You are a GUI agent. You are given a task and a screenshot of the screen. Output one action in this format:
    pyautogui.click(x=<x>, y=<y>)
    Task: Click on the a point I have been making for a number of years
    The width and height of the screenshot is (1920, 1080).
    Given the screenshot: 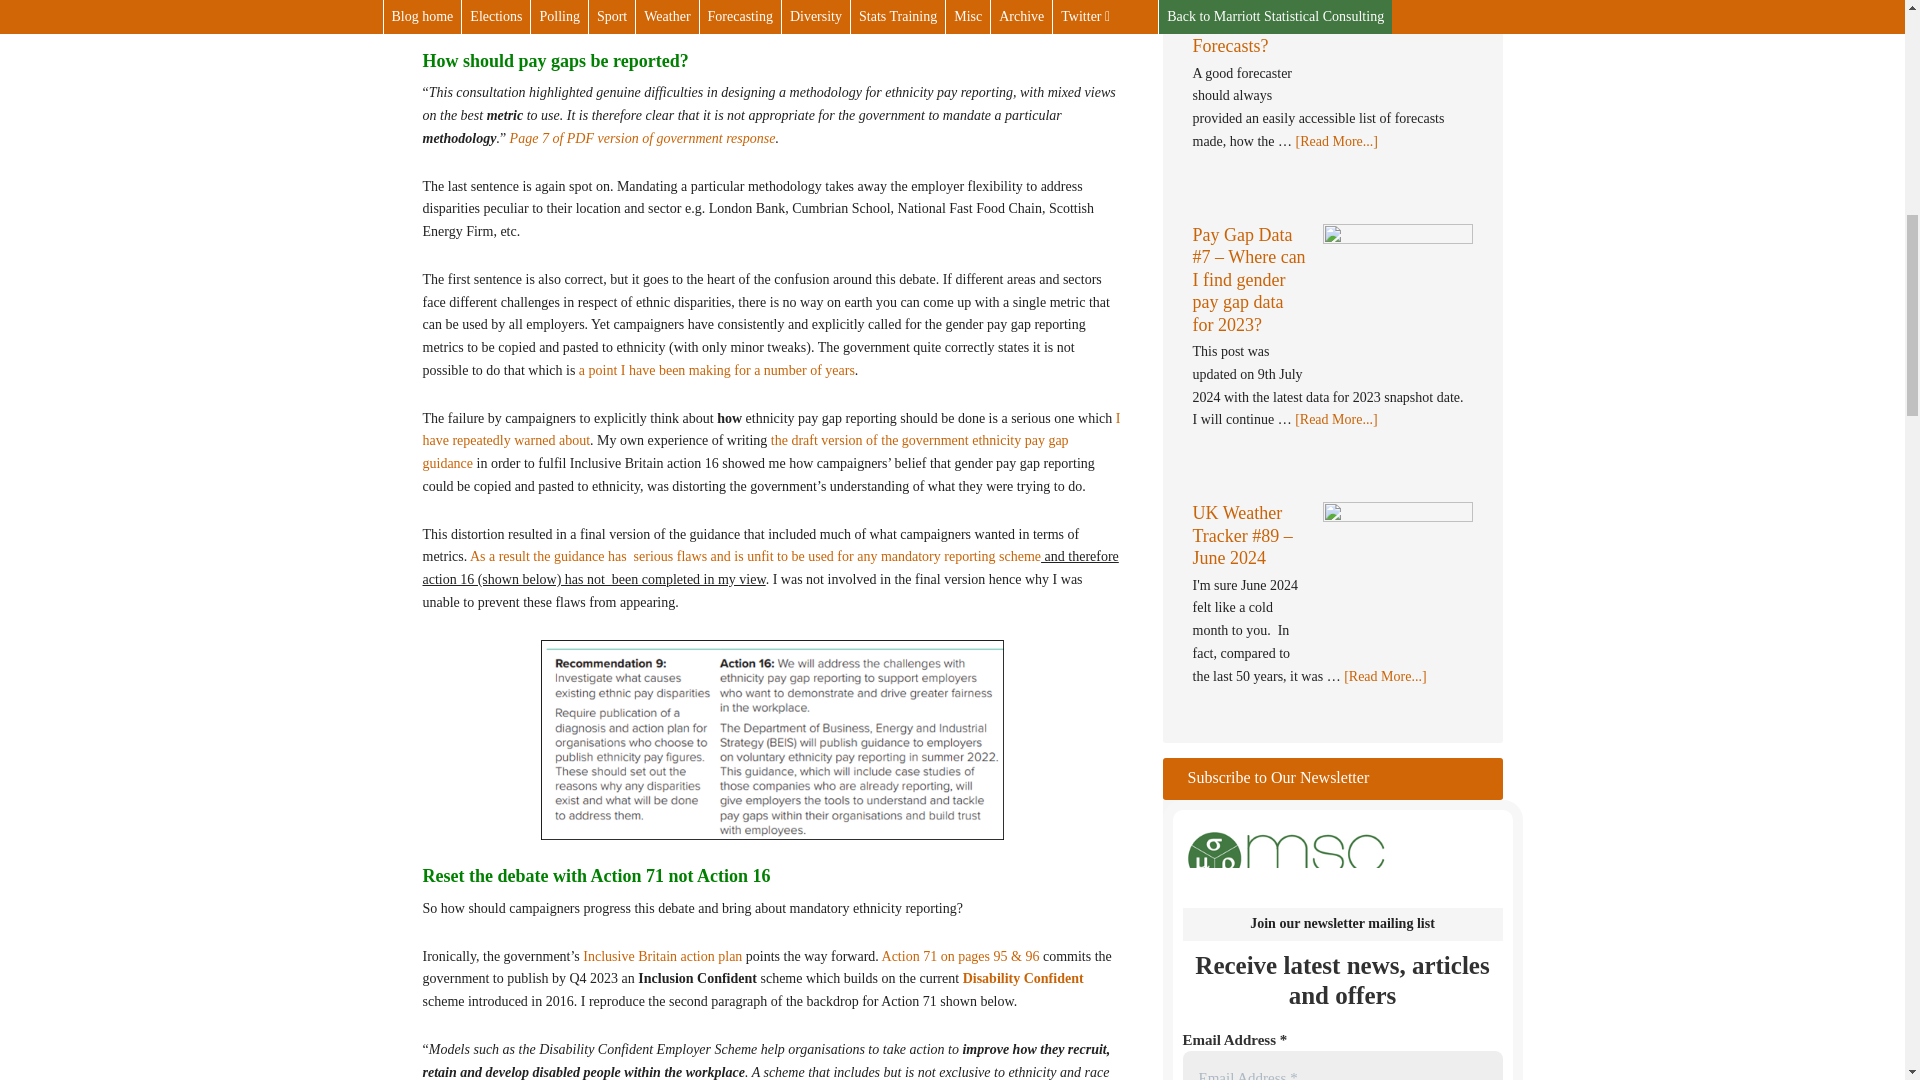 What is the action you would take?
    pyautogui.click(x=716, y=370)
    